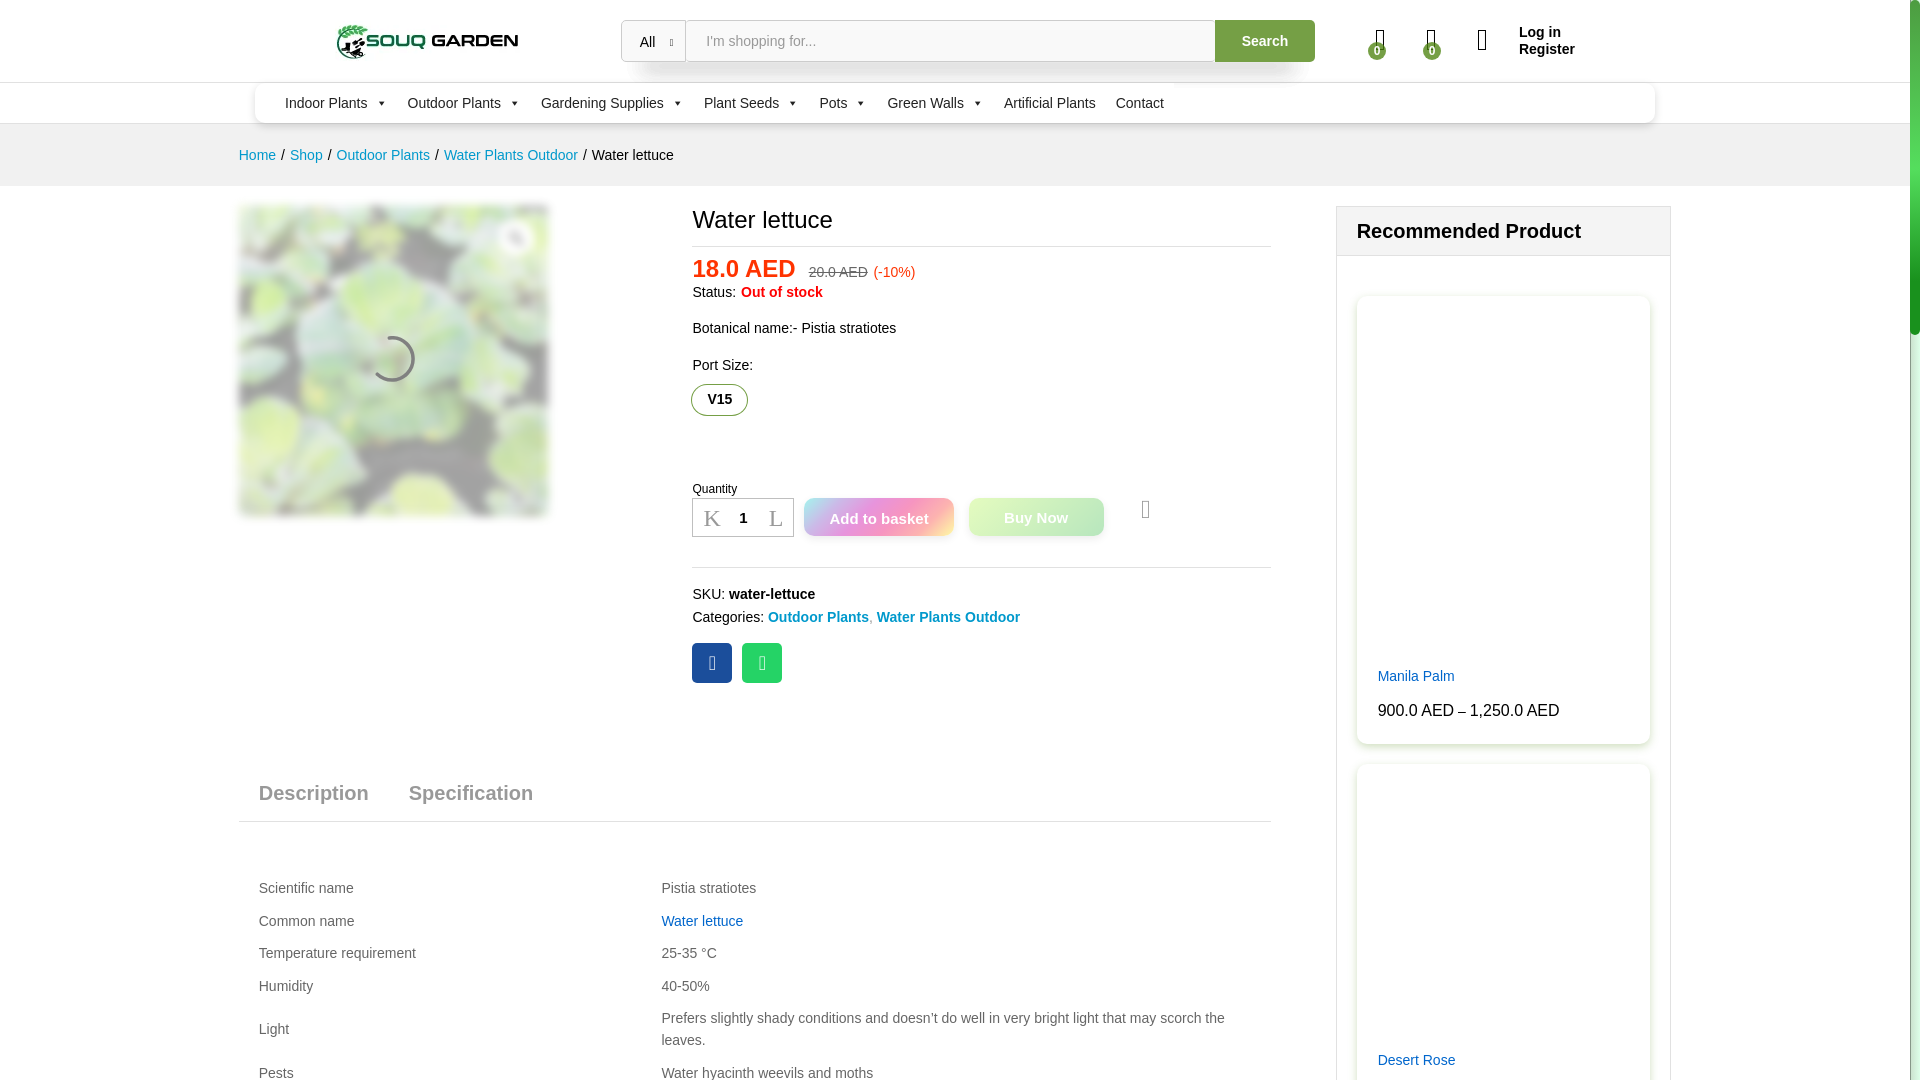 The height and width of the screenshot is (1080, 1920). What do you see at coordinates (1525, 50) in the screenshot?
I see `Register` at bounding box center [1525, 50].